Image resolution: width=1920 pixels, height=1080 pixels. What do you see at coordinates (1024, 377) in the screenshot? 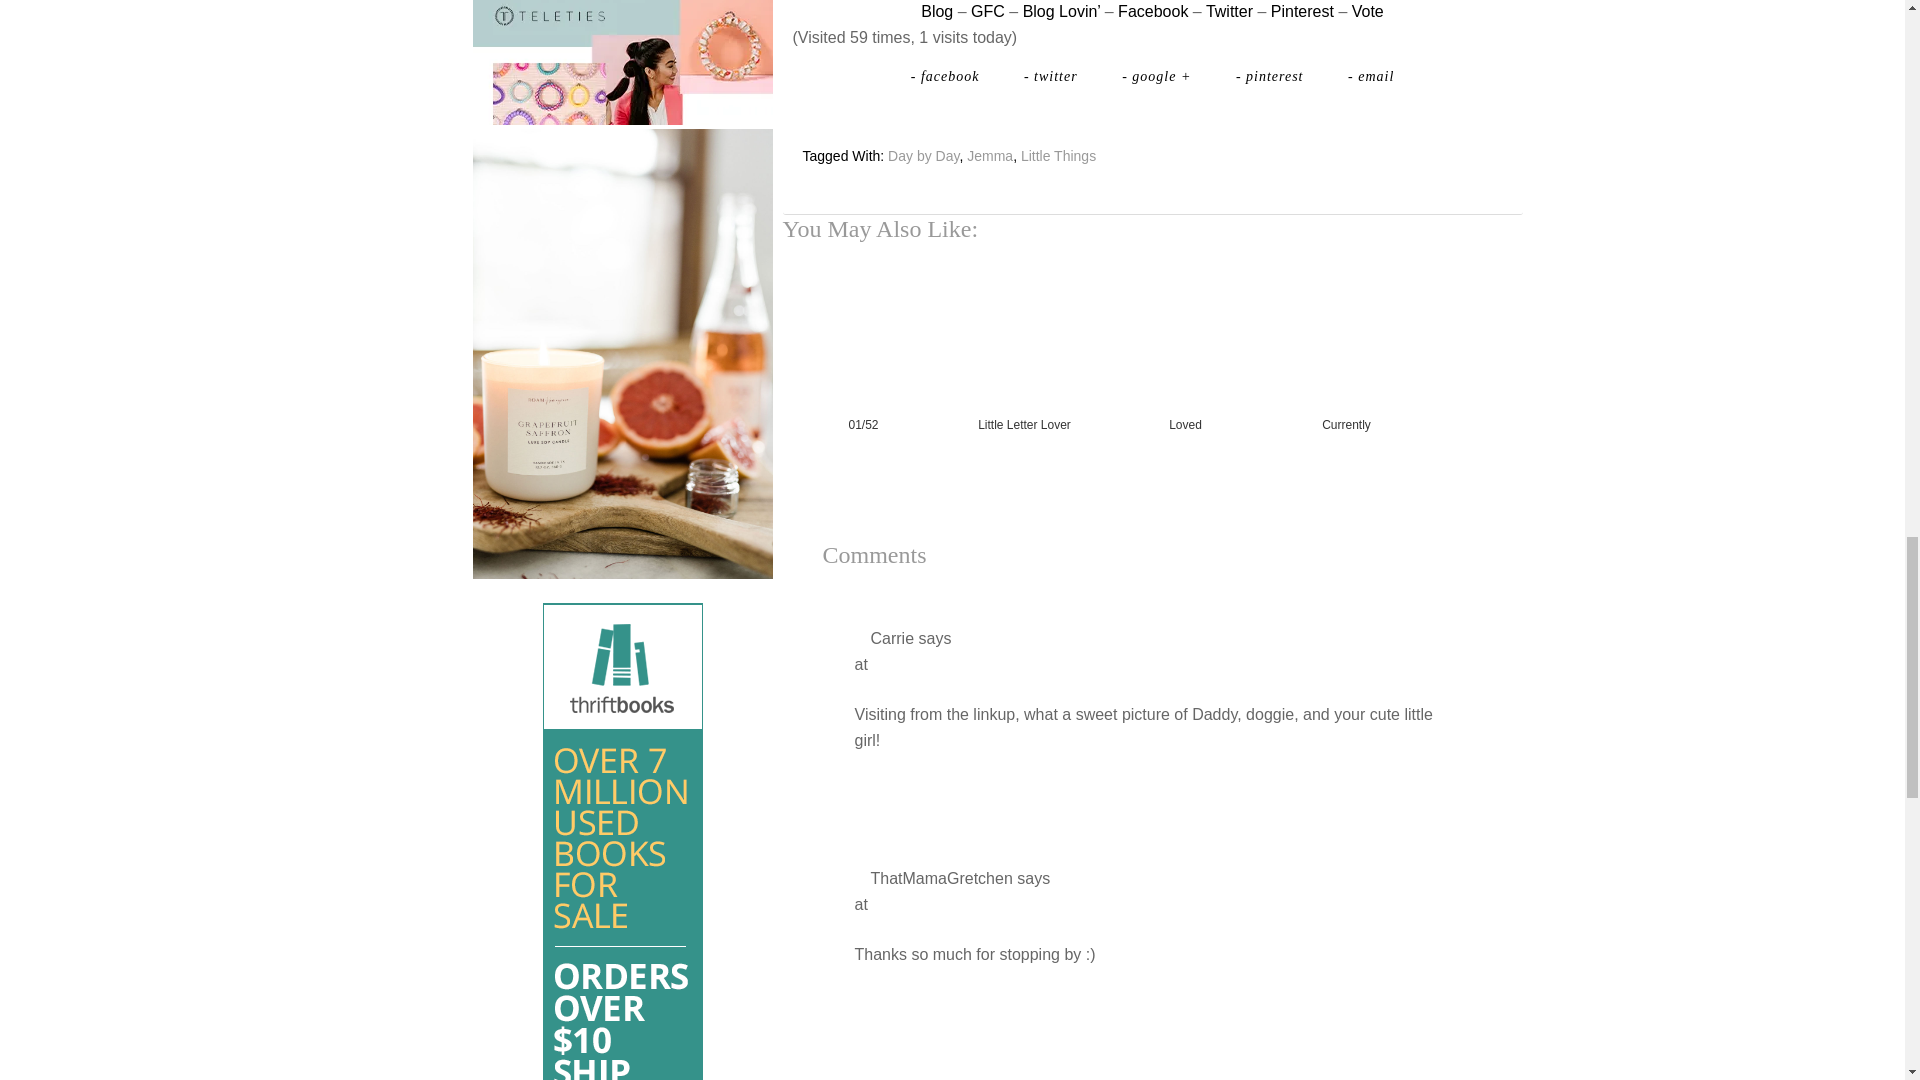
I see `Little Letter Lover` at bounding box center [1024, 377].